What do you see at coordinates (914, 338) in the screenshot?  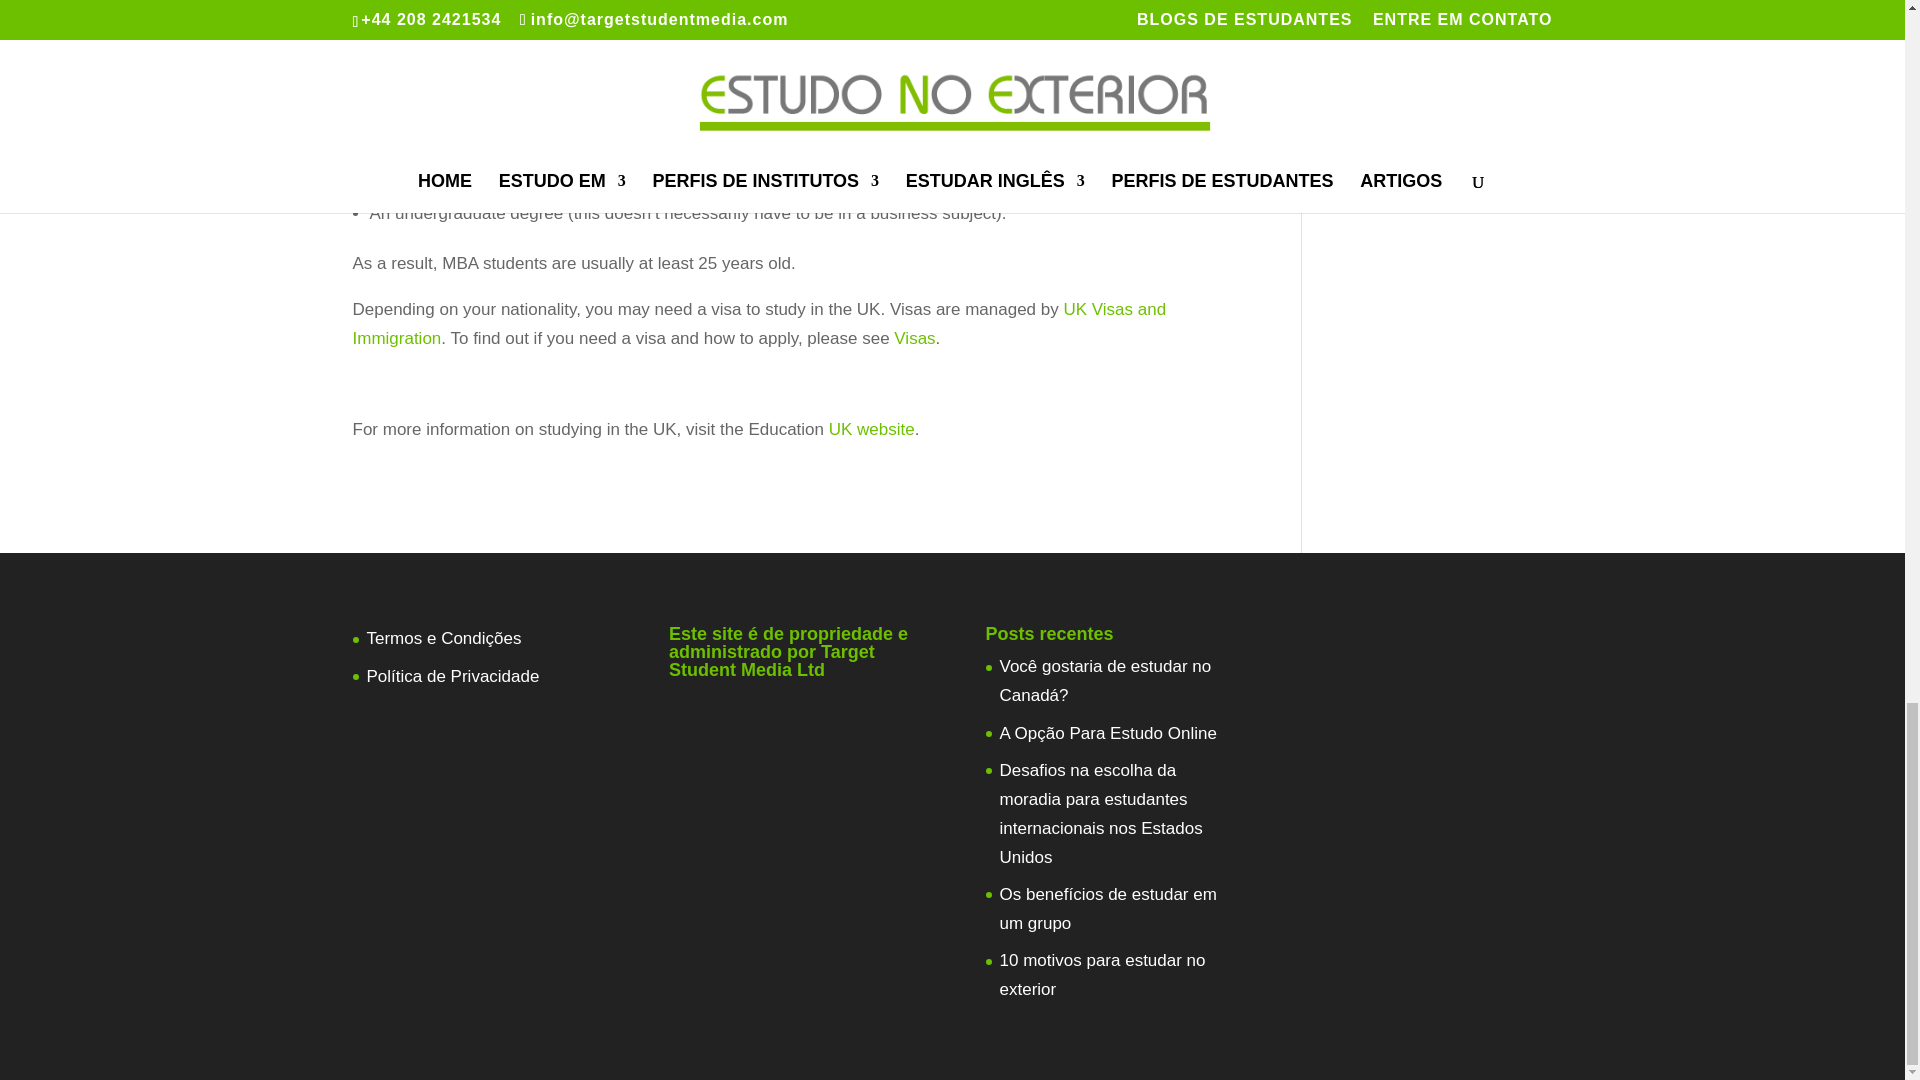 I see `Visas` at bounding box center [914, 338].